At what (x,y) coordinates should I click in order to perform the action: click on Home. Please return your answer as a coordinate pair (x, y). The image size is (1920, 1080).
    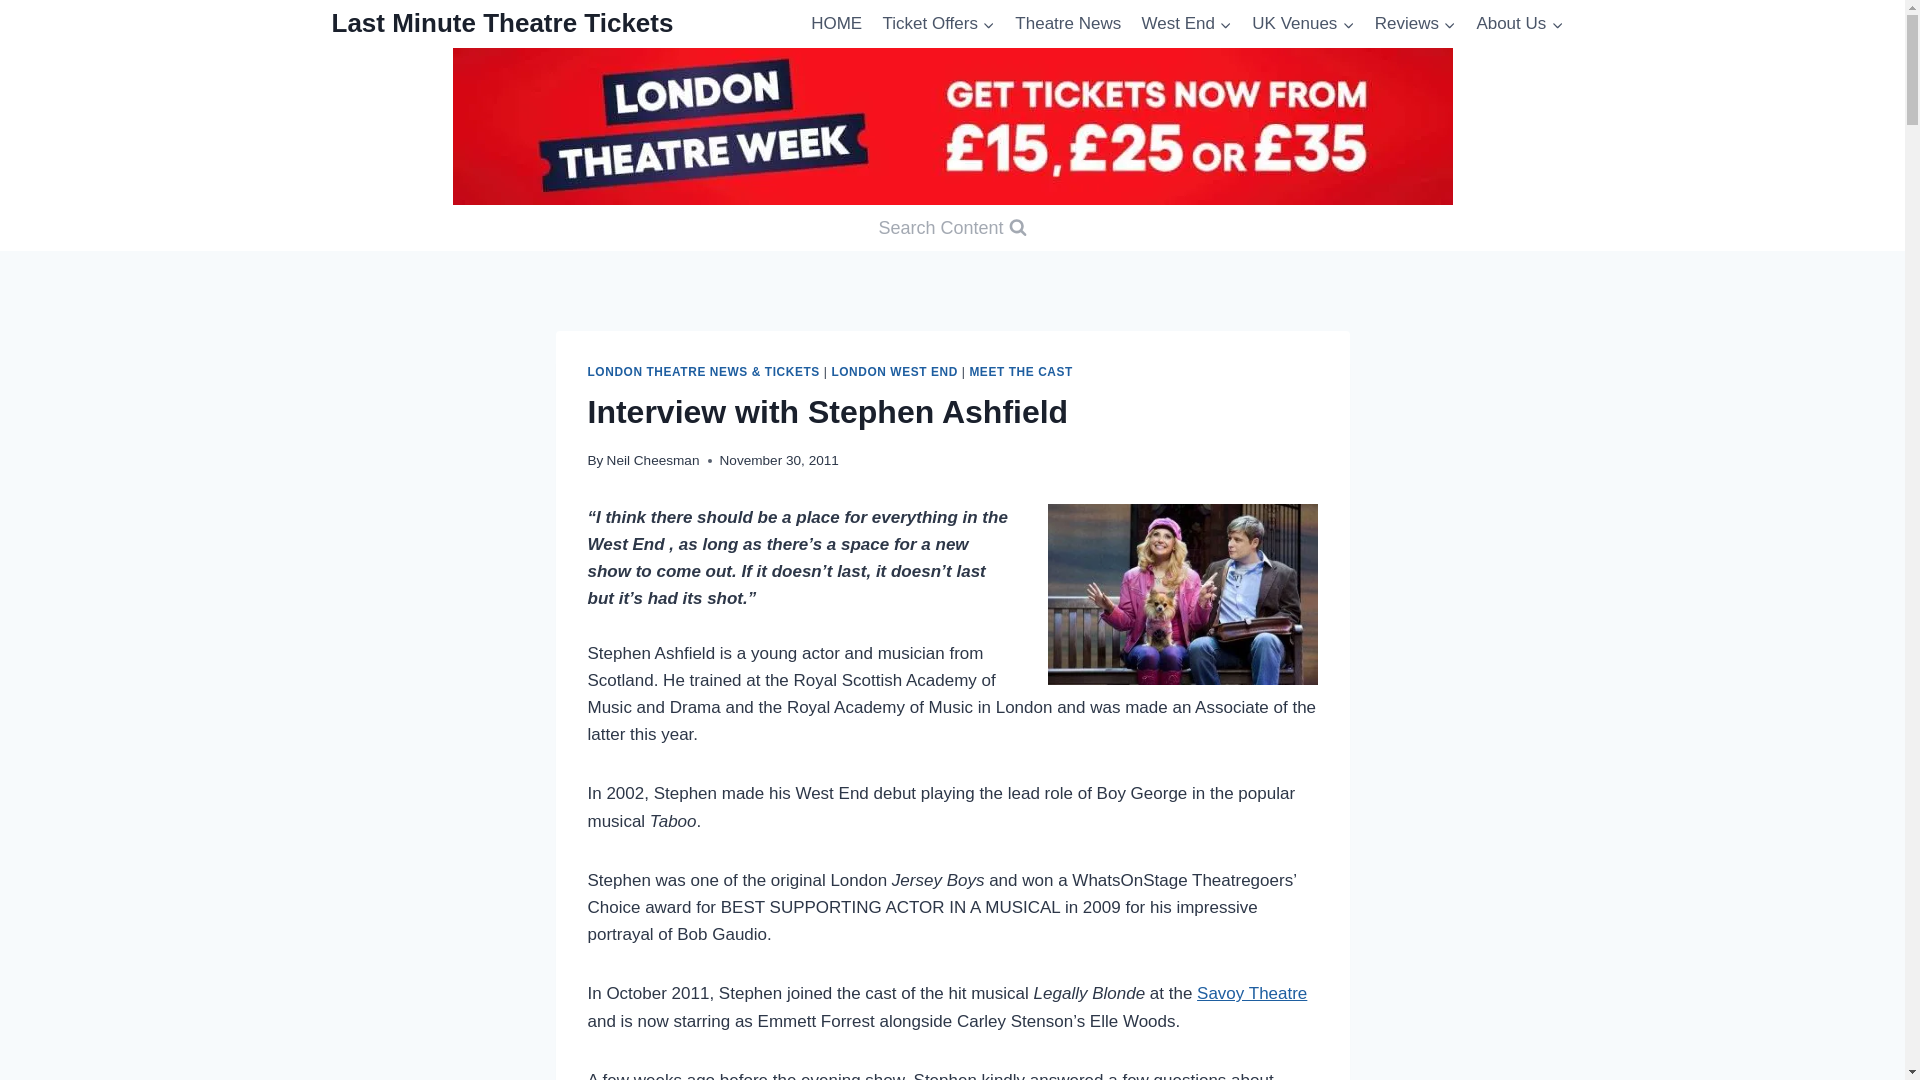
    Looking at the image, I should click on (836, 24).